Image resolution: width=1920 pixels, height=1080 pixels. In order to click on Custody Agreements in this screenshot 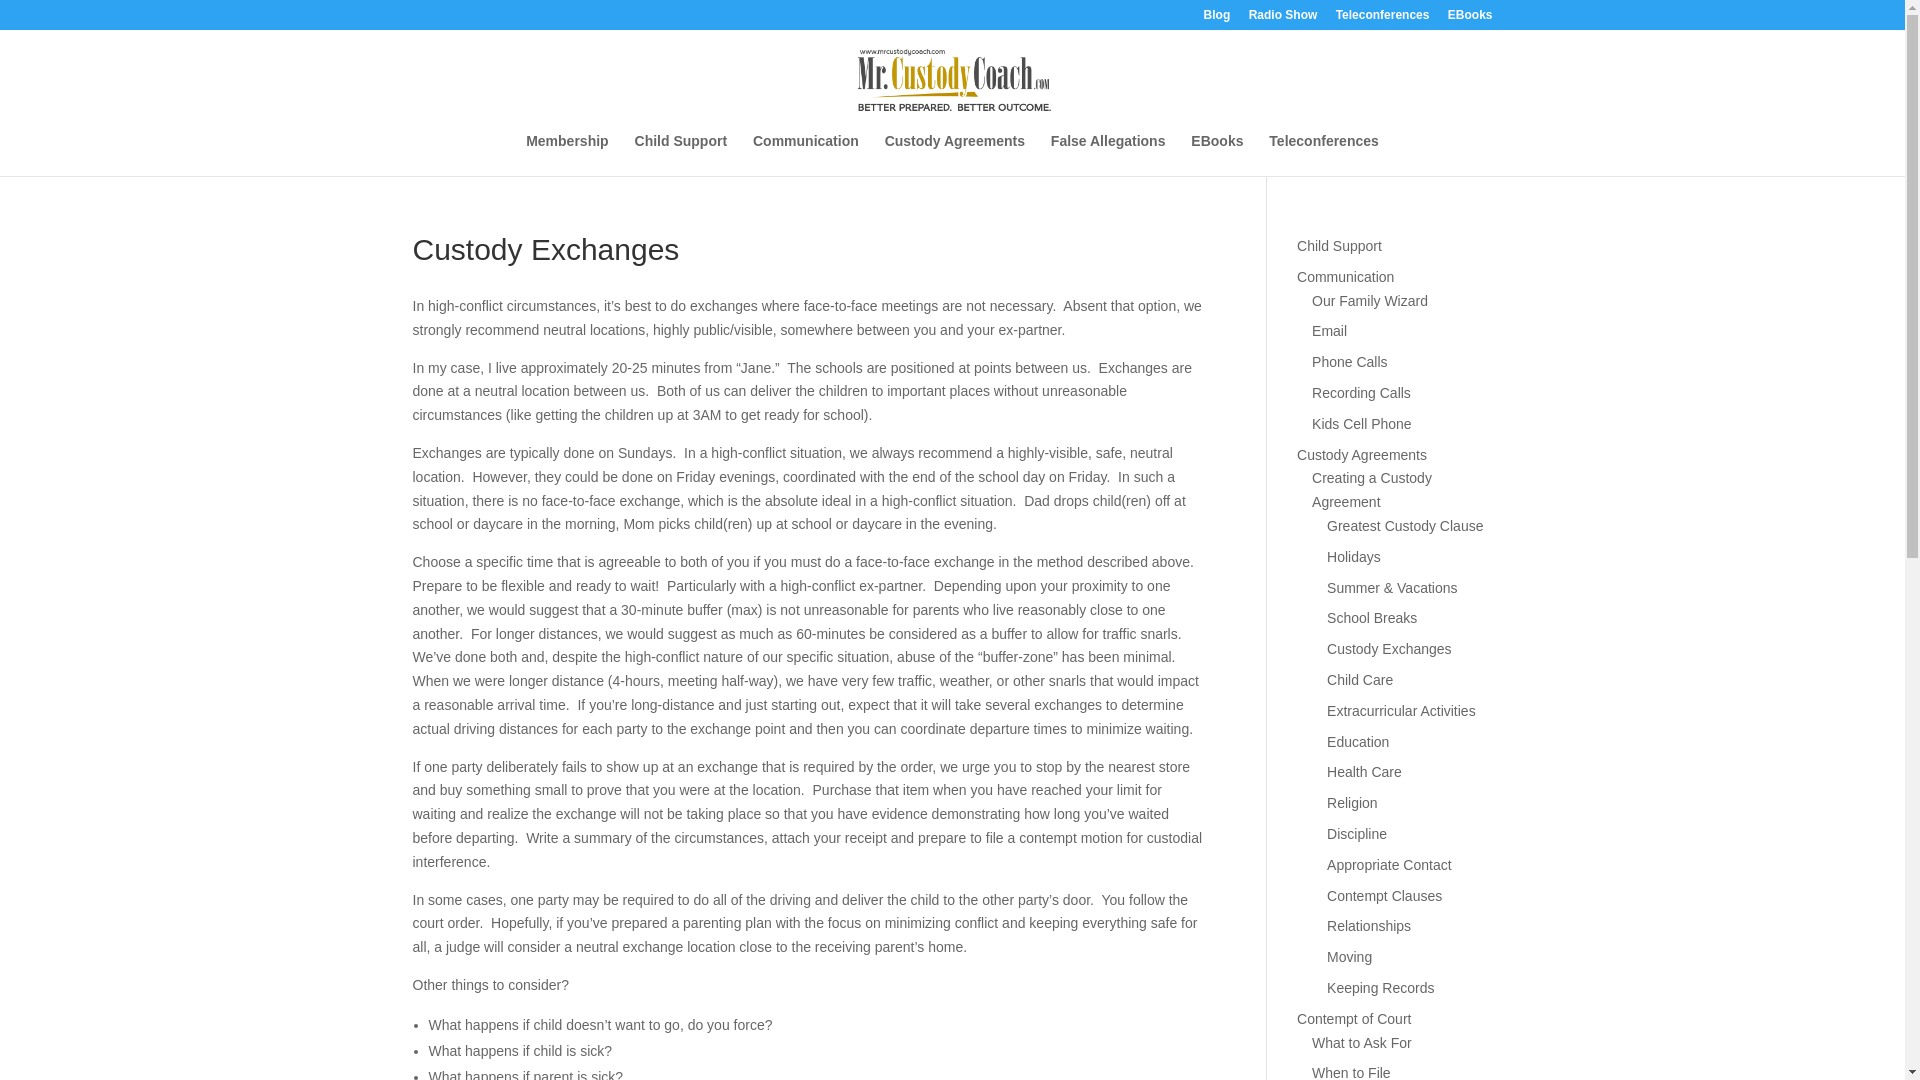, I will do `click(955, 154)`.